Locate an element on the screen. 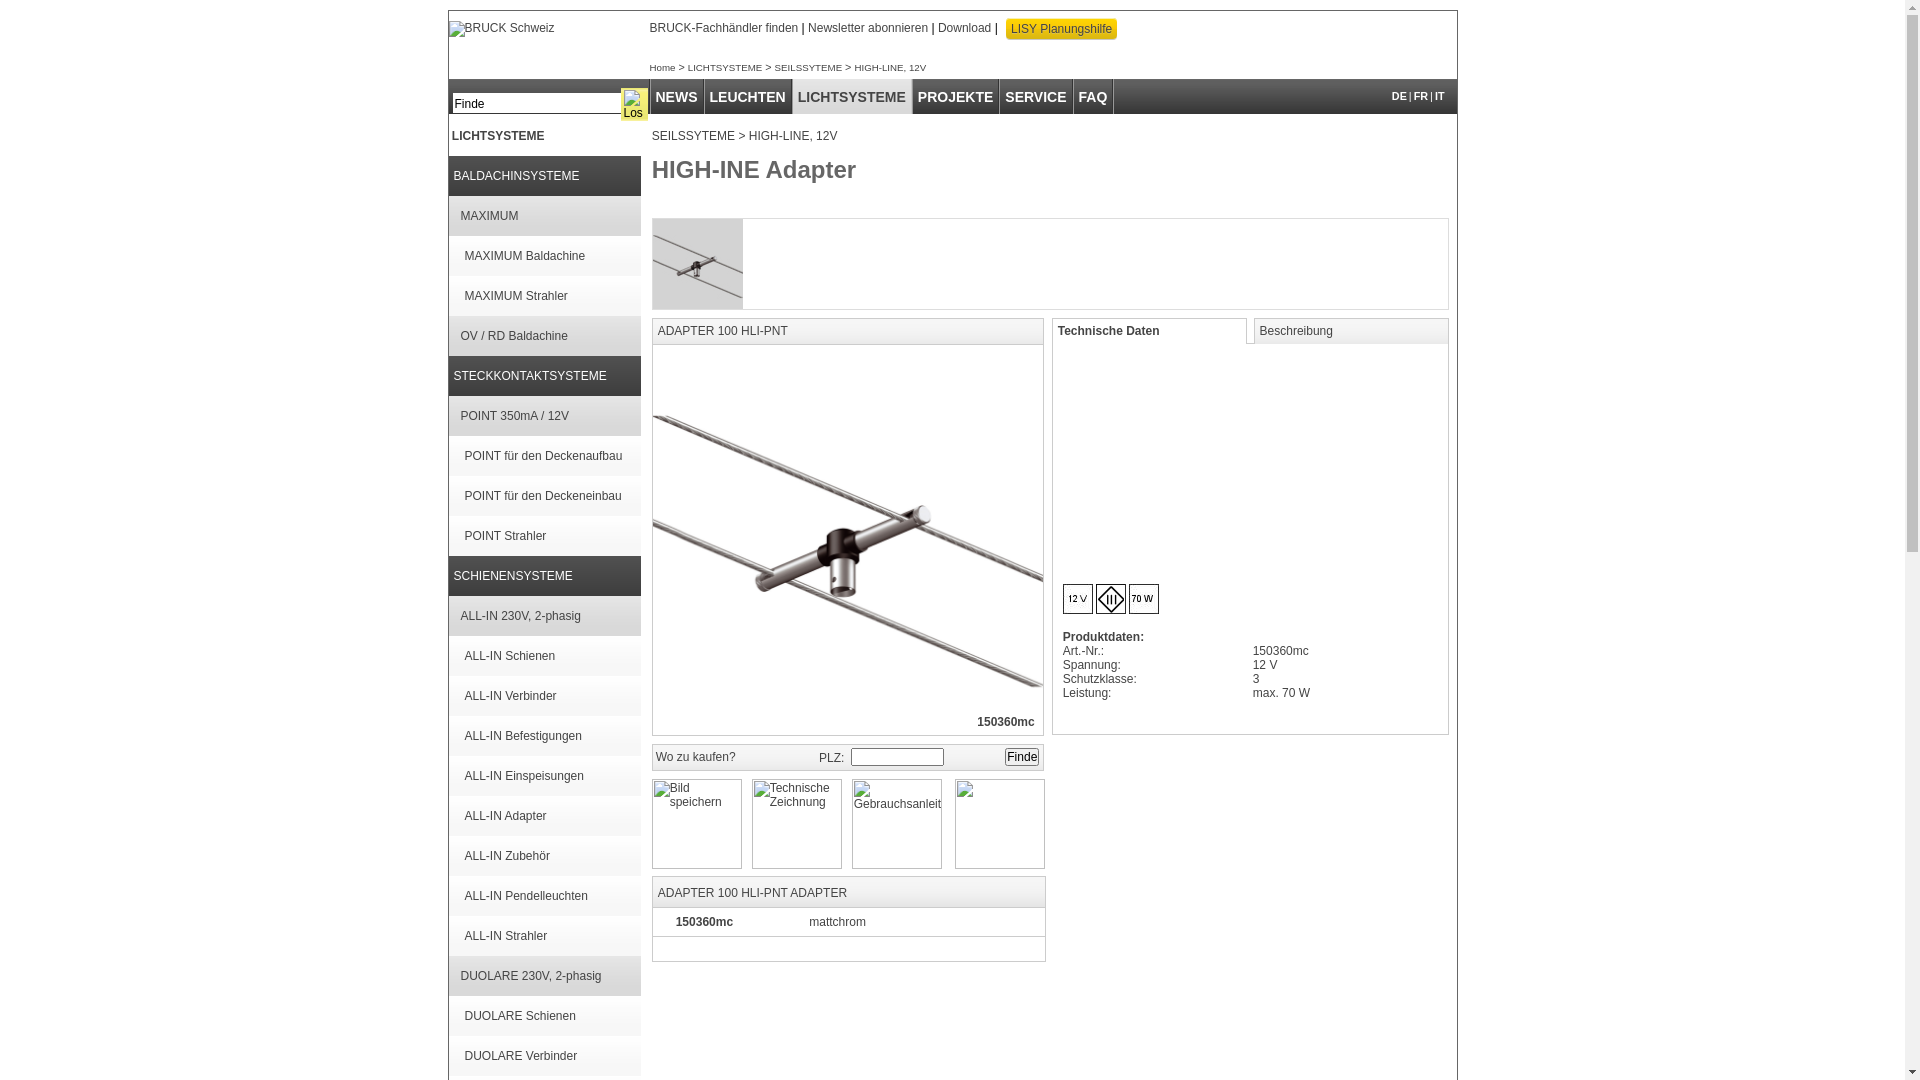 The width and height of the screenshot is (1920, 1080). OV / RD Baldachine is located at coordinates (514, 336).